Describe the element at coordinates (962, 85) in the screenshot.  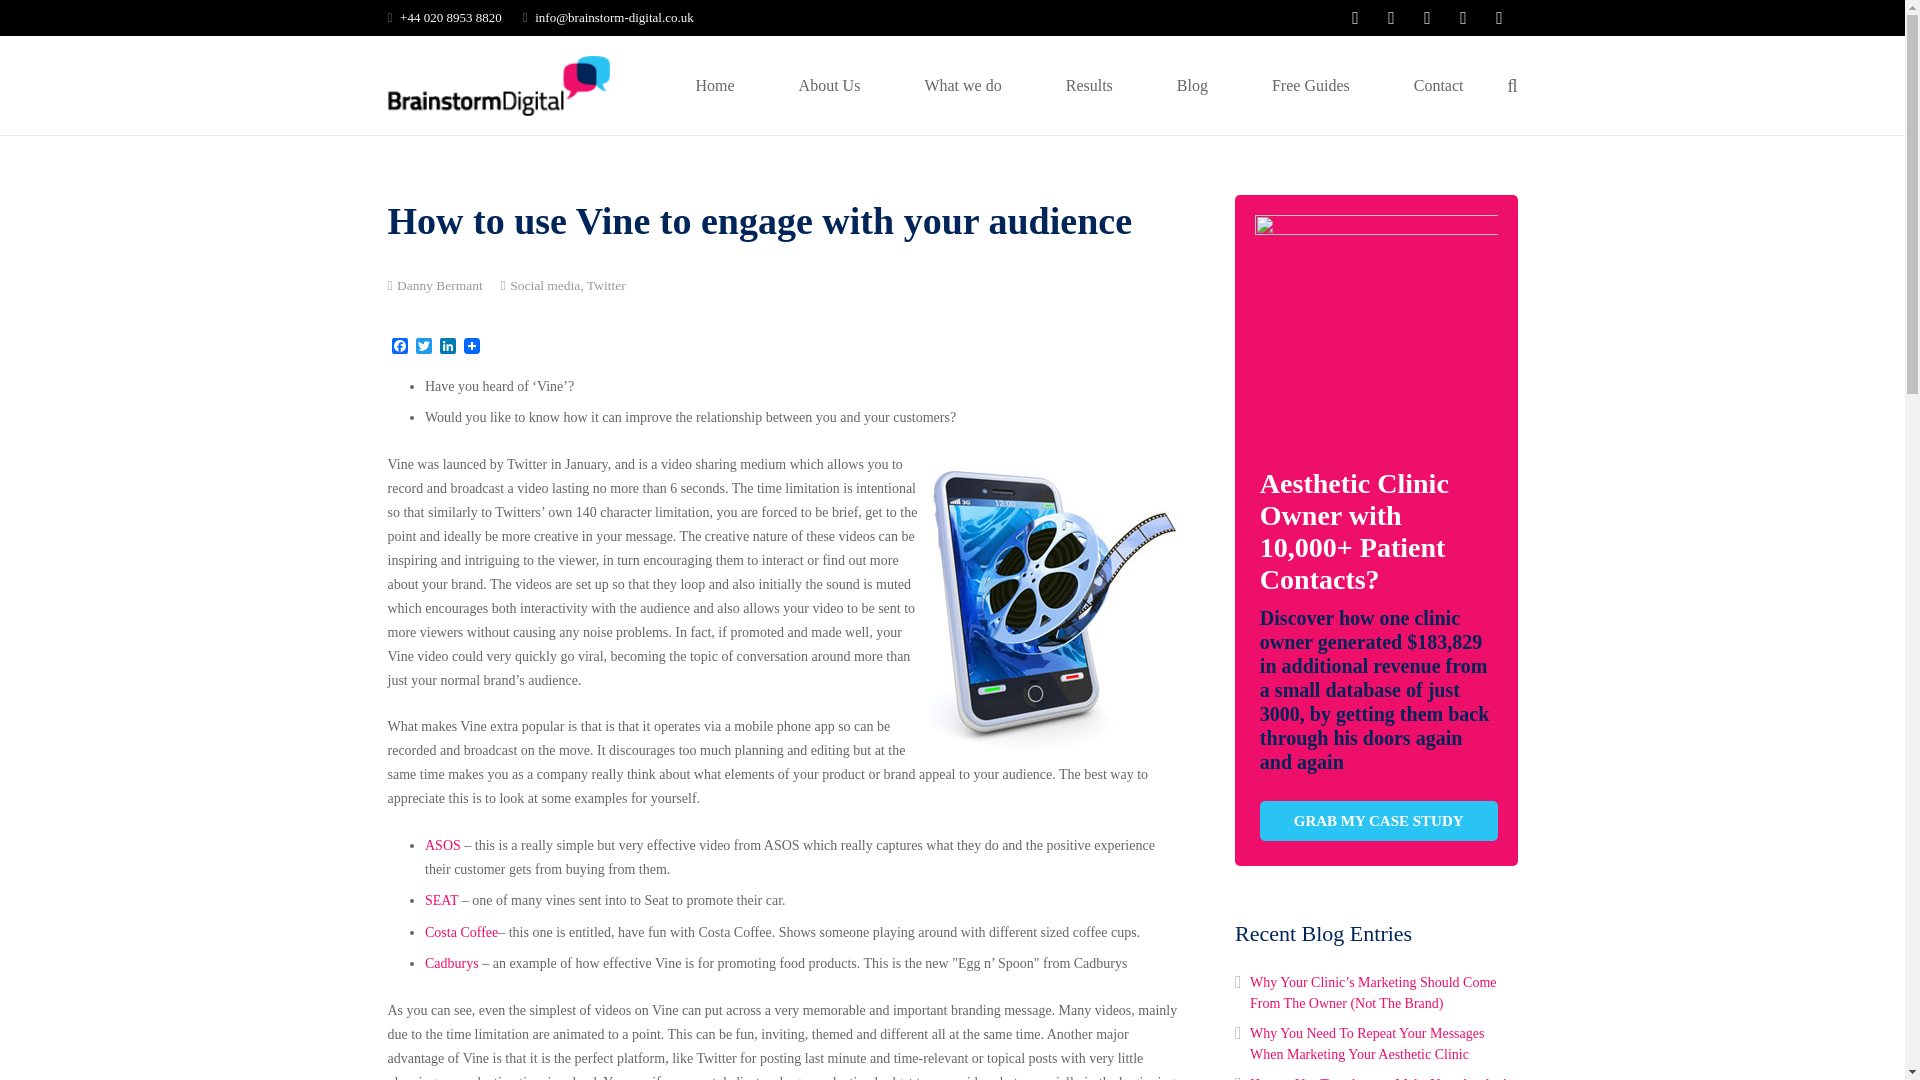
I see `What we do` at that location.